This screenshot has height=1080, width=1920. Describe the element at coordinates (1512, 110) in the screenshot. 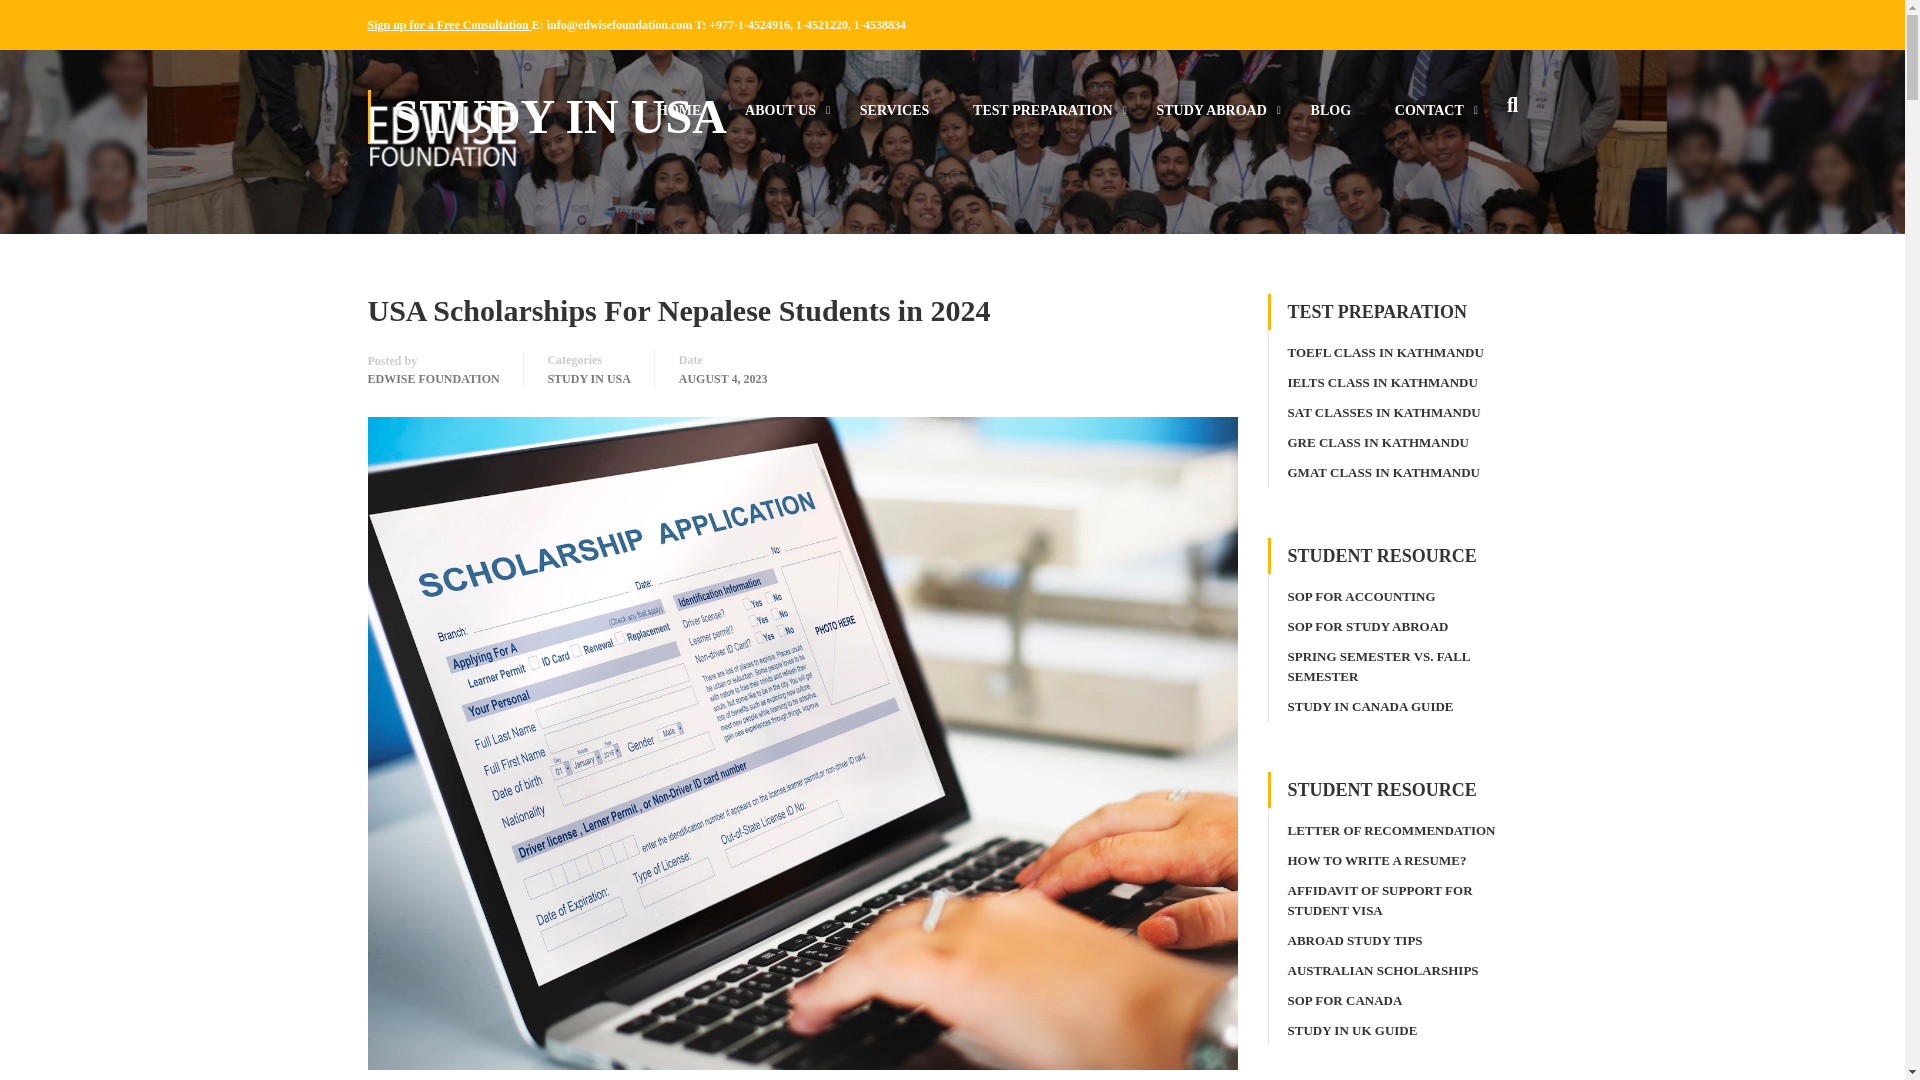

I see `Search` at that location.